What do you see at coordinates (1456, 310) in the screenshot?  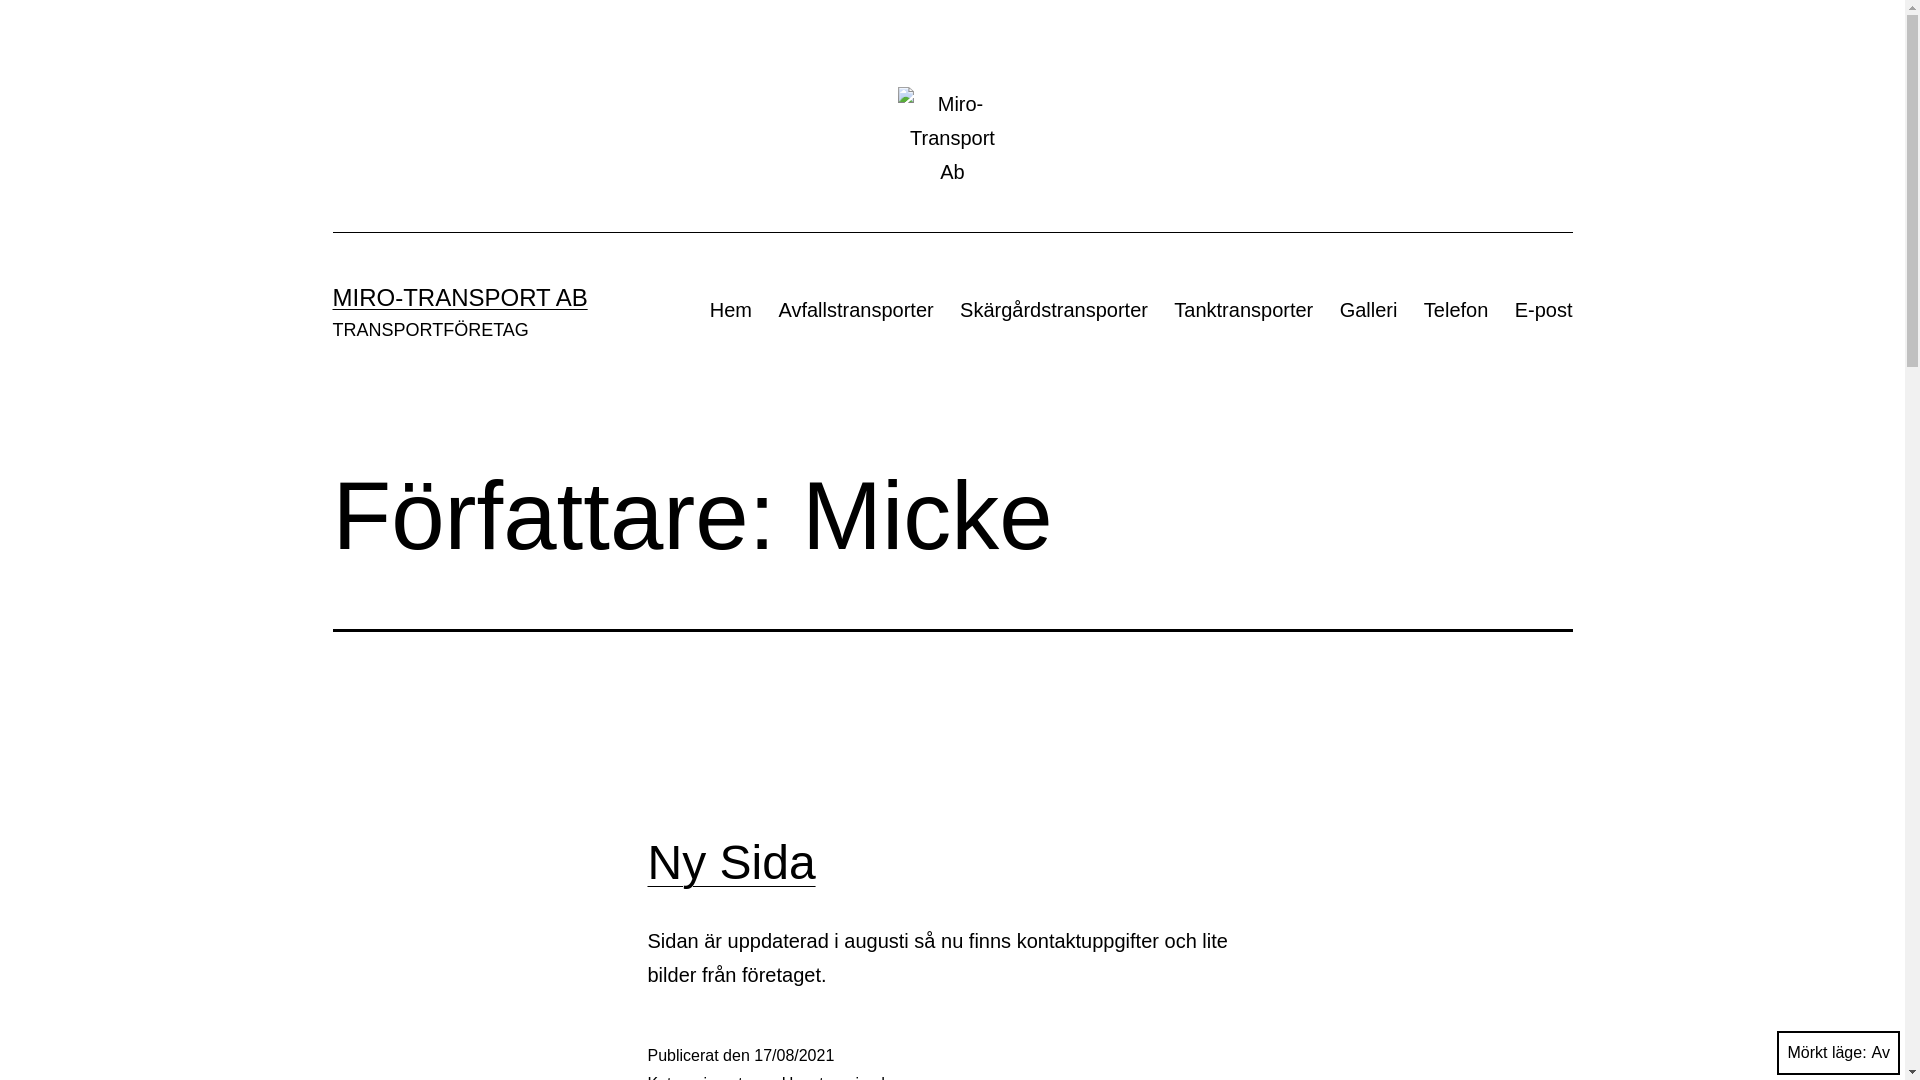 I see `Telefon` at bounding box center [1456, 310].